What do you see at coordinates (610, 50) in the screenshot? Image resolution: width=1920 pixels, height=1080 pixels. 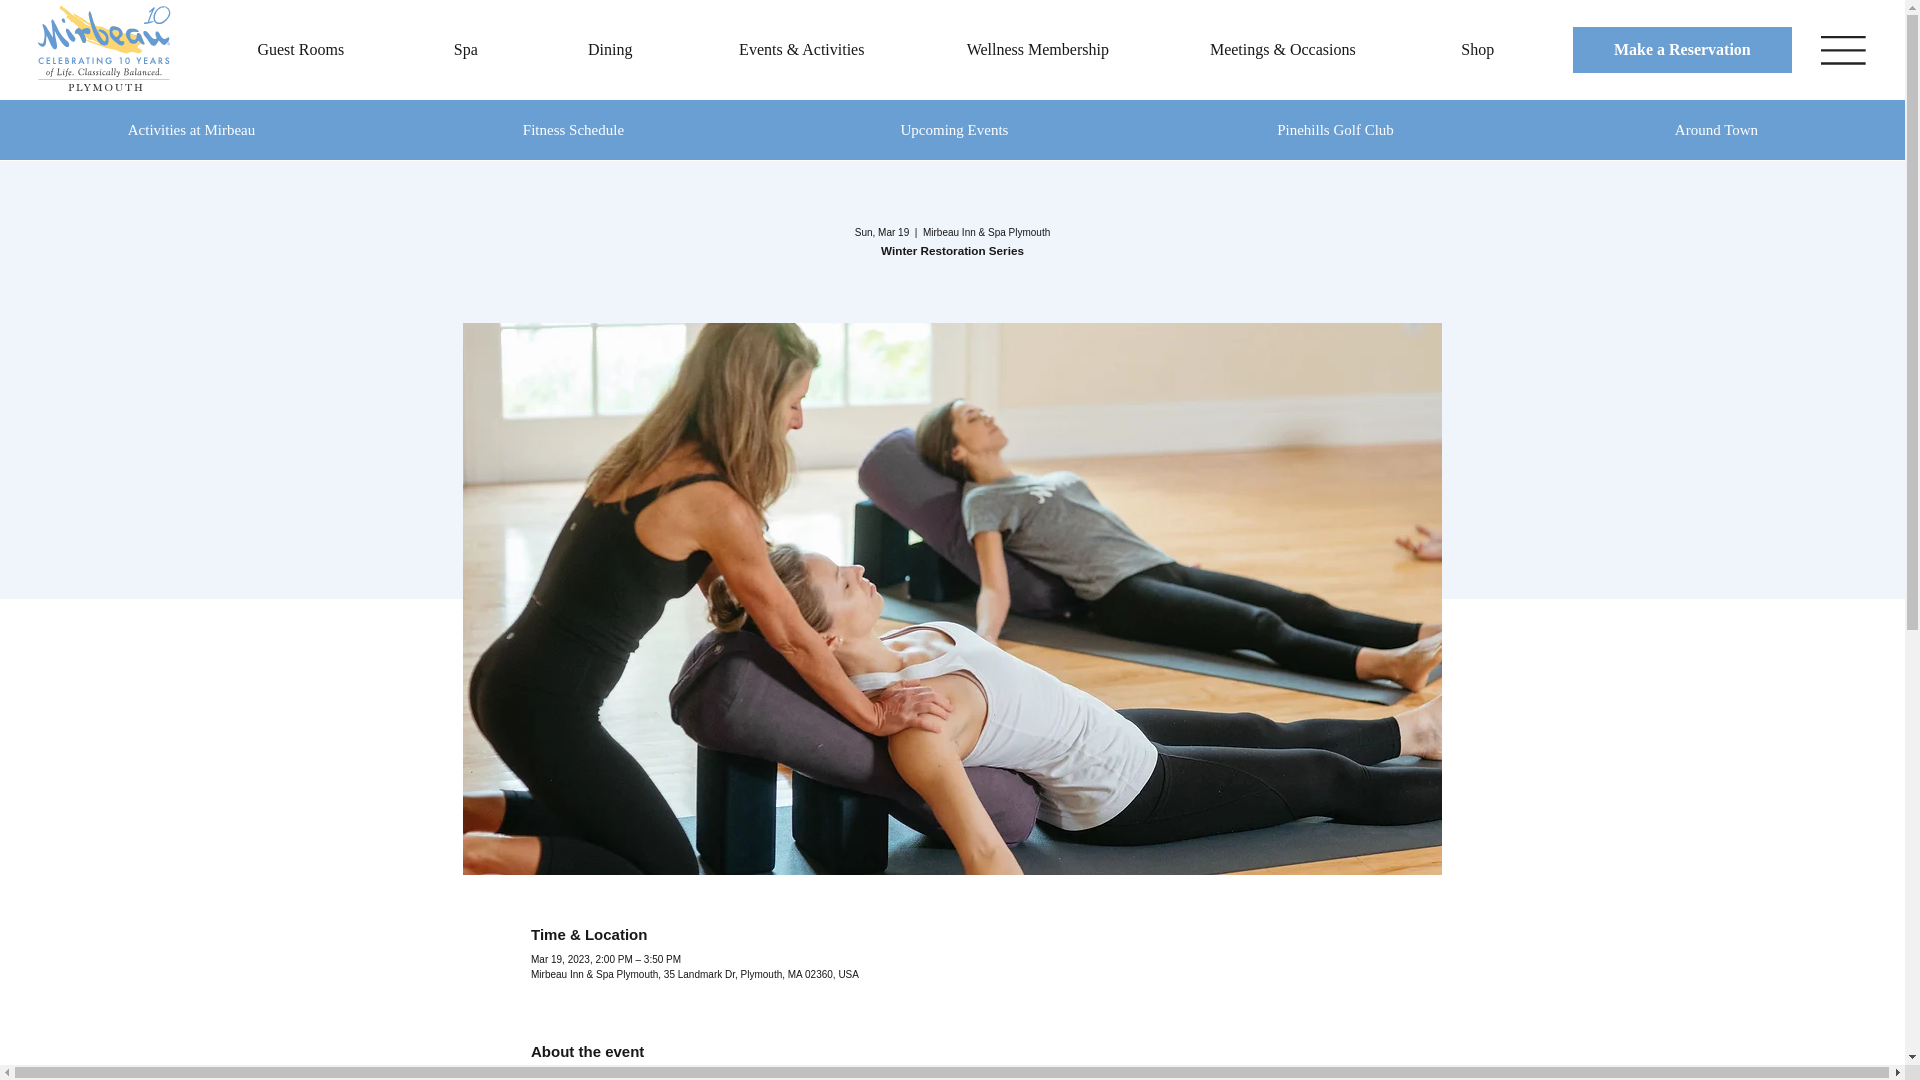 I see `Dining` at bounding box center [610, 50].